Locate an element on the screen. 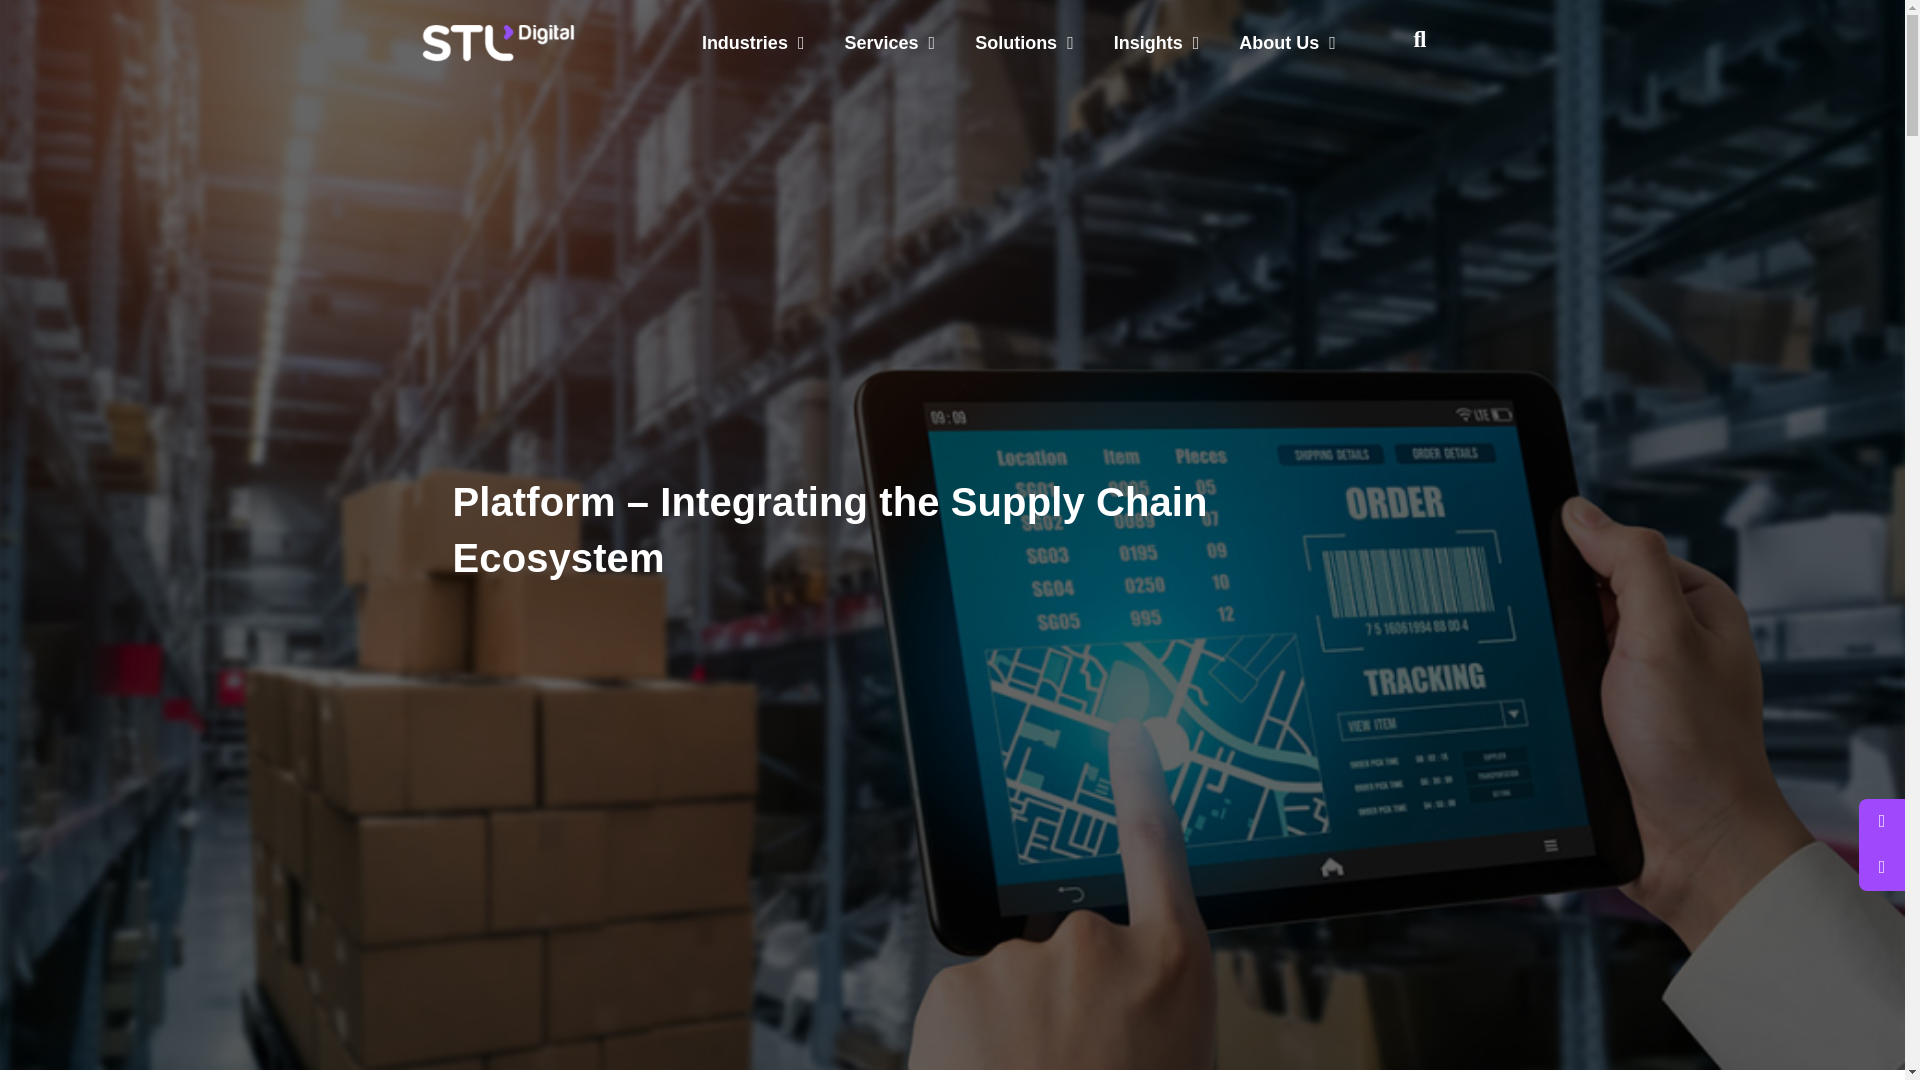  Services is located at coordinates (888, 42).